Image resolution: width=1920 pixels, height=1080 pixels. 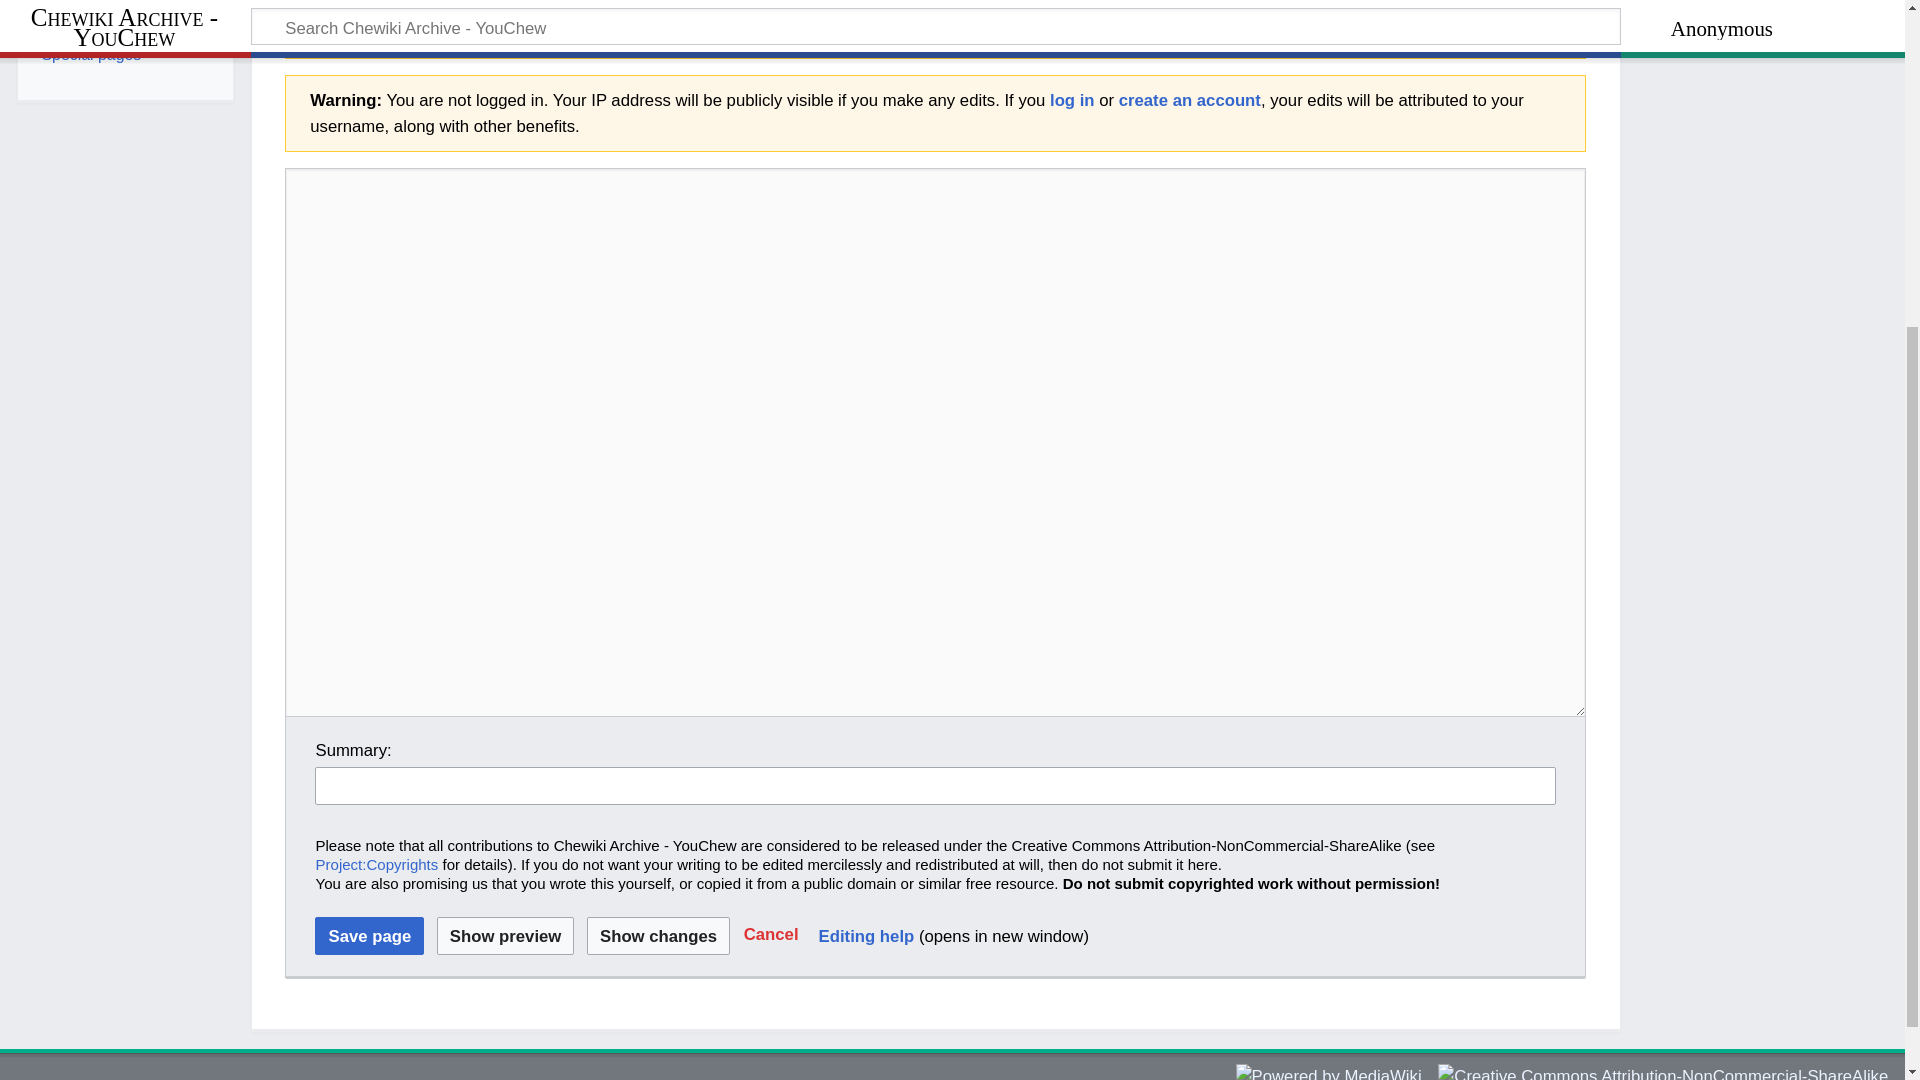 I want to click on User:Stegblob, so click(x=516, y=34).